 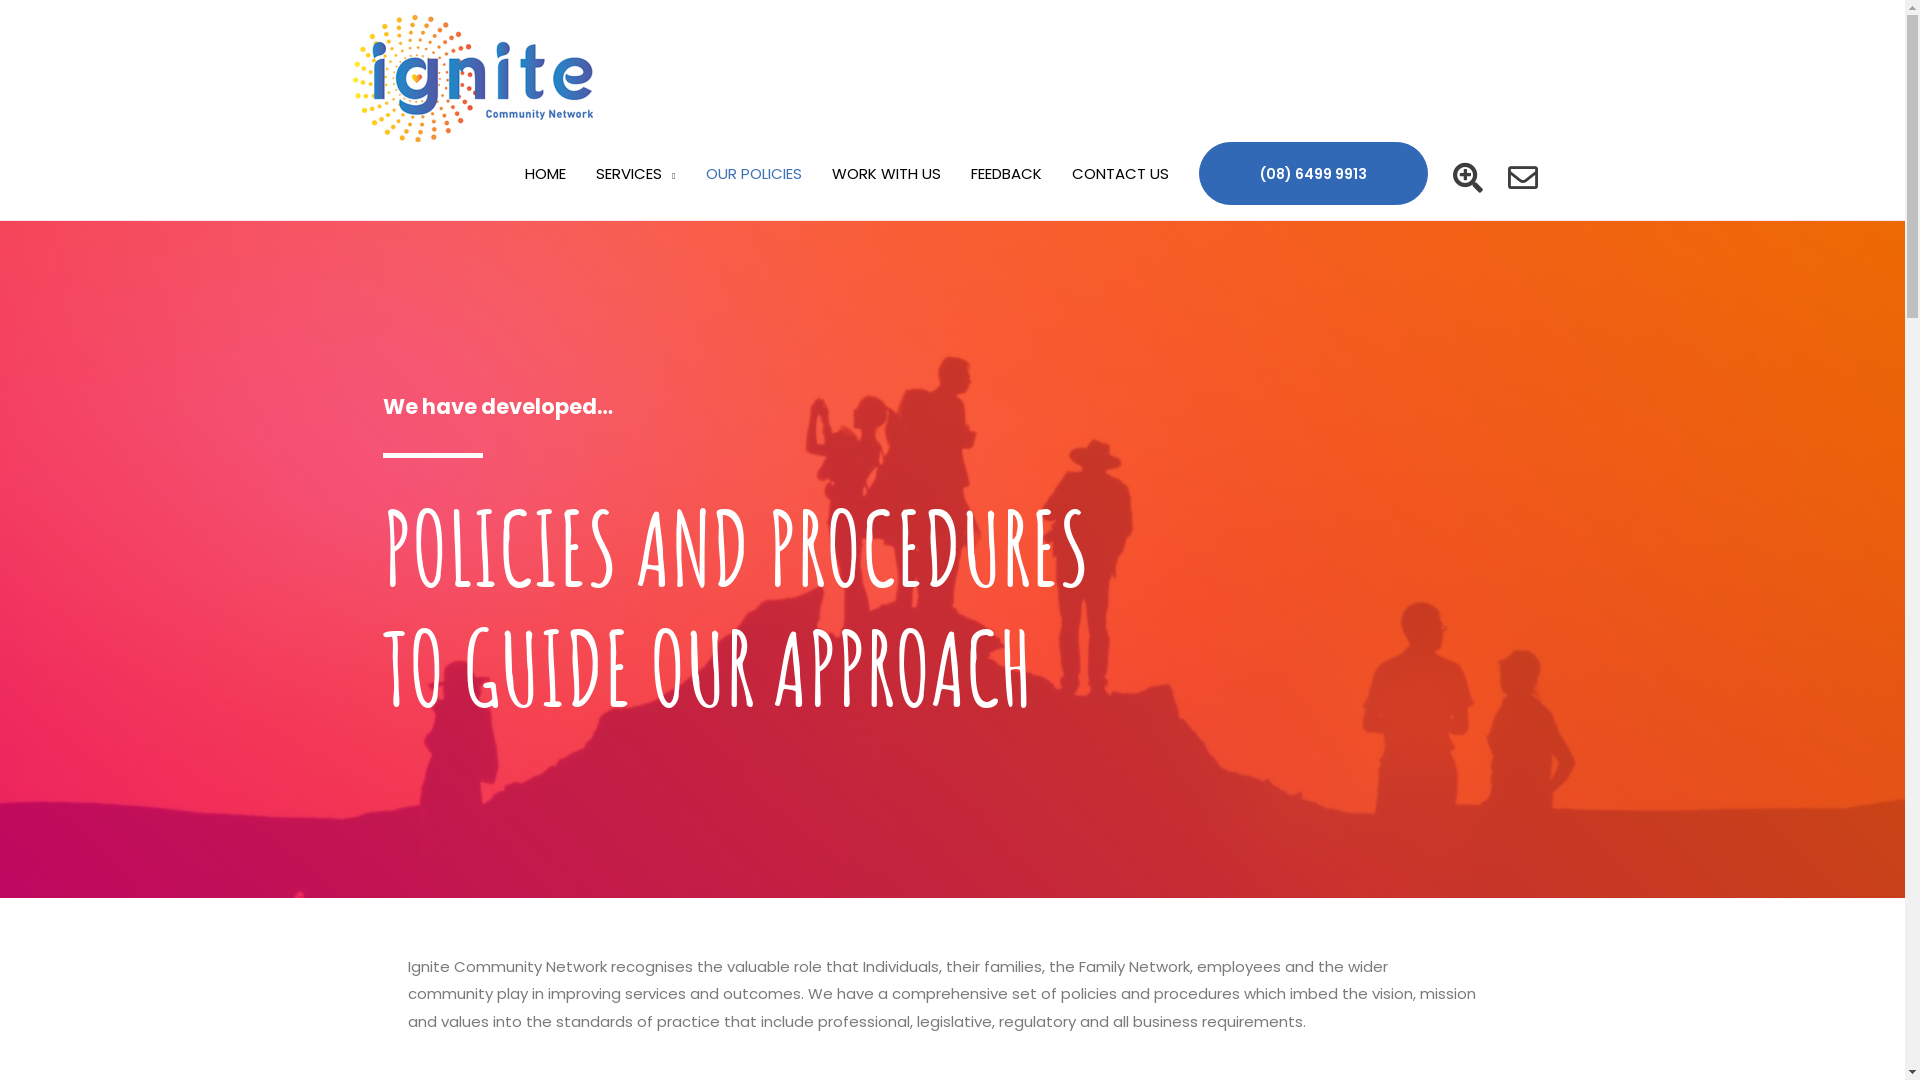 I want to click on CONTACT US, so click(x=1120, y=174).